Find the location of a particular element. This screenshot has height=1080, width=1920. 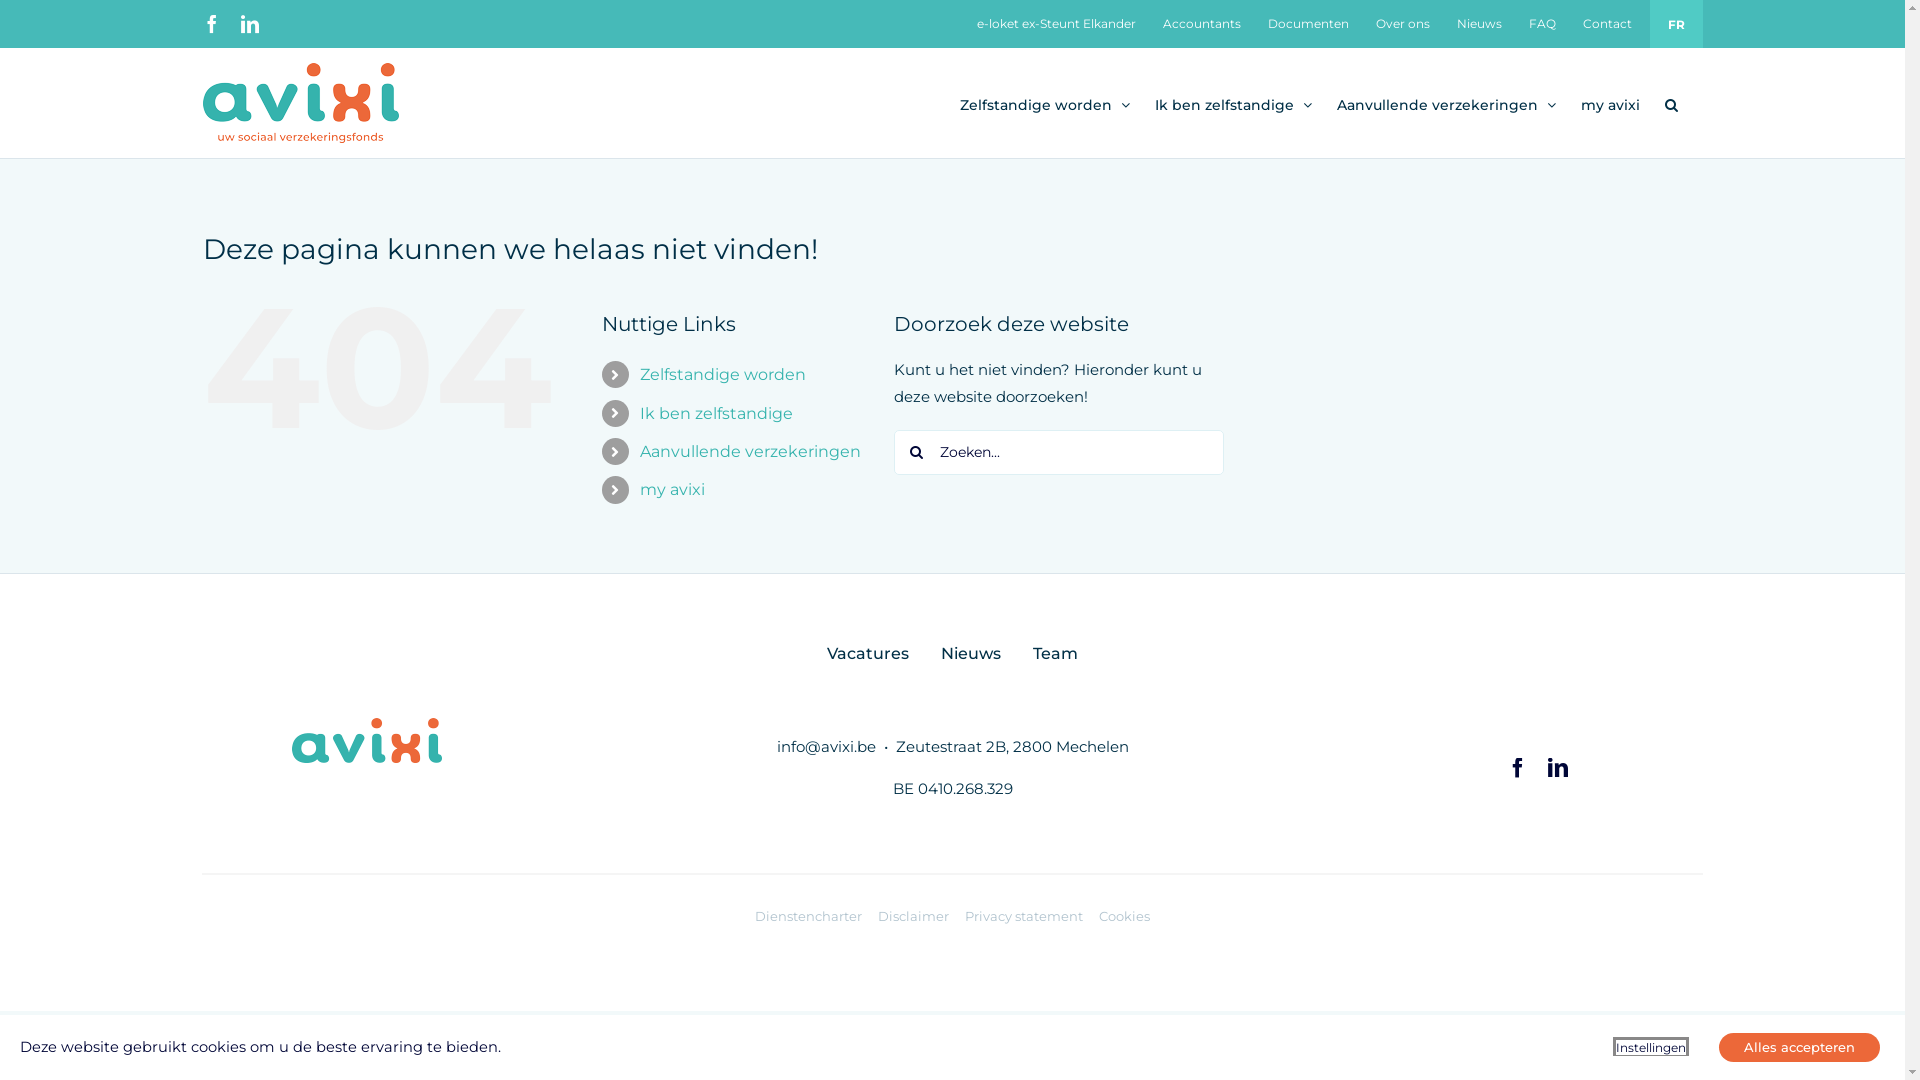

Zelfstandige worden is located at coordinates (723, 374).